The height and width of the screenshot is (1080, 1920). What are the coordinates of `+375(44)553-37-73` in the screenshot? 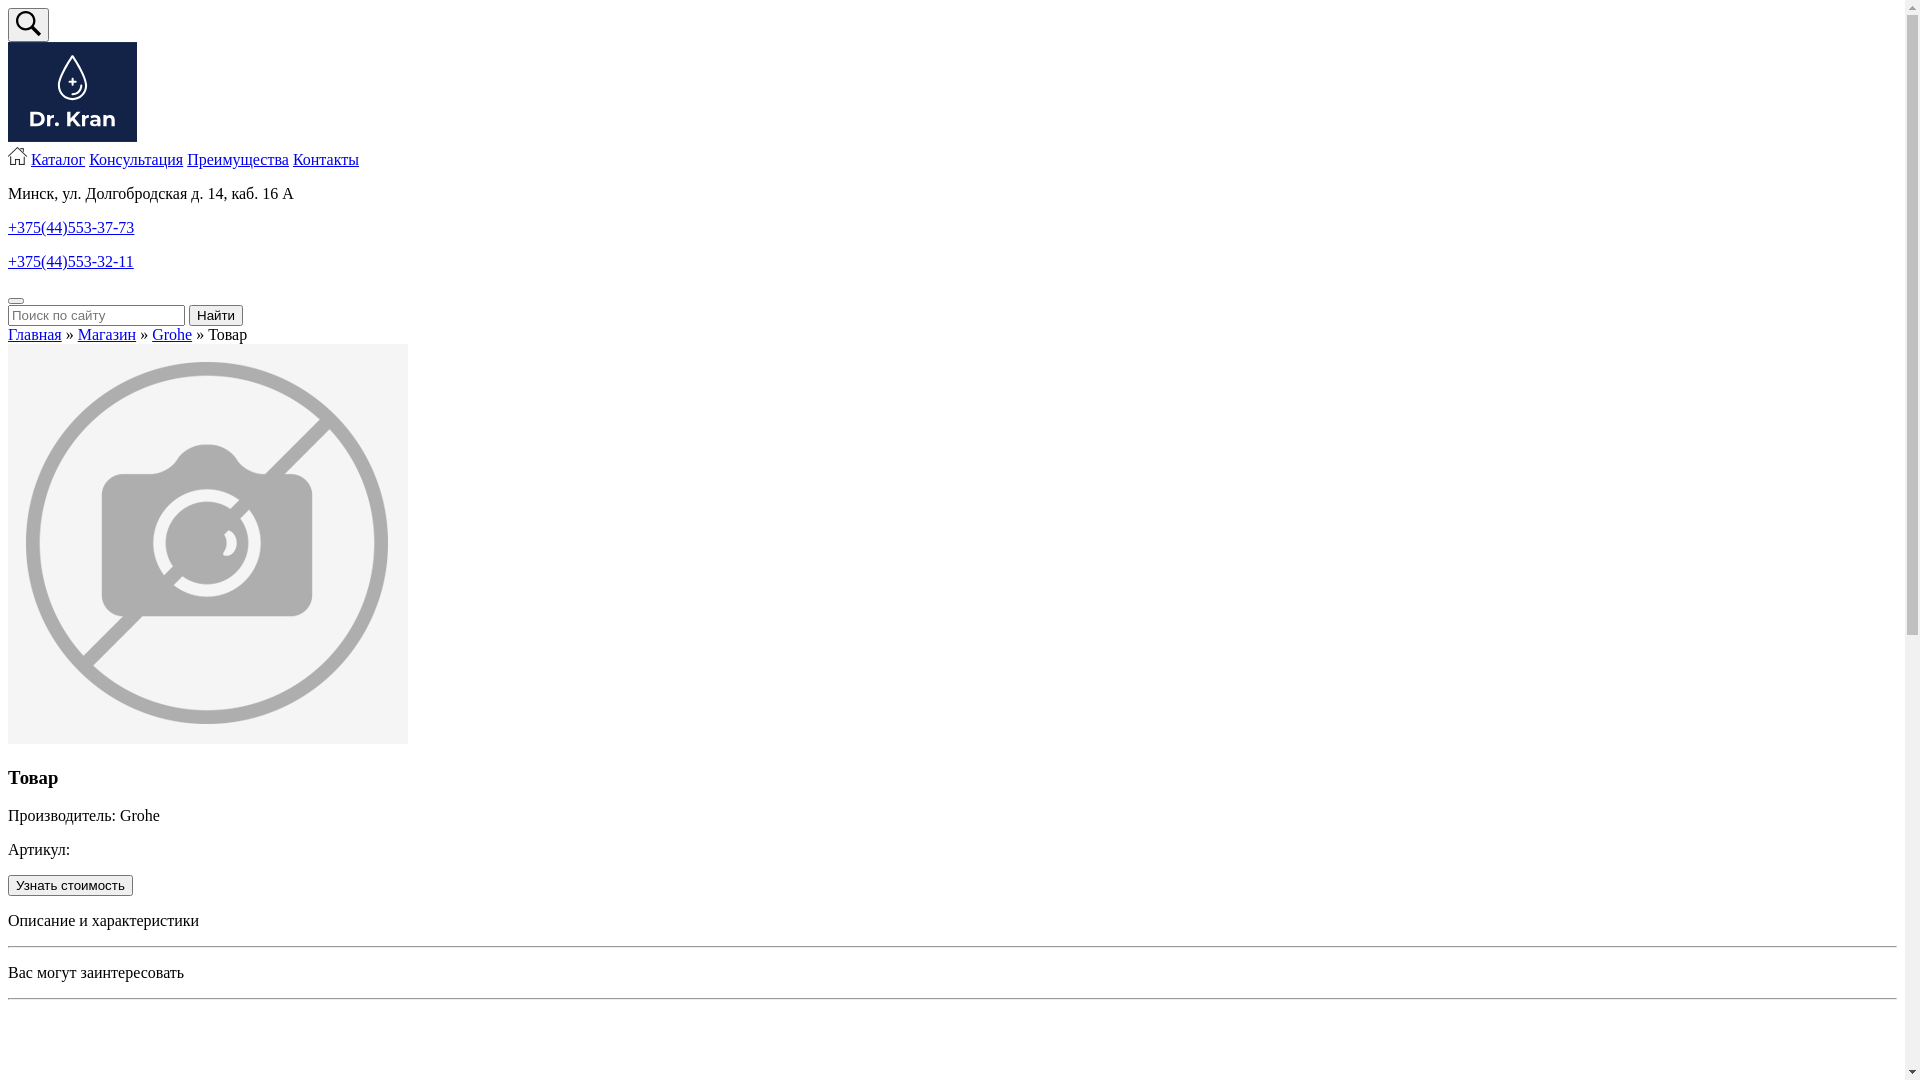 It's located at (71, 228).